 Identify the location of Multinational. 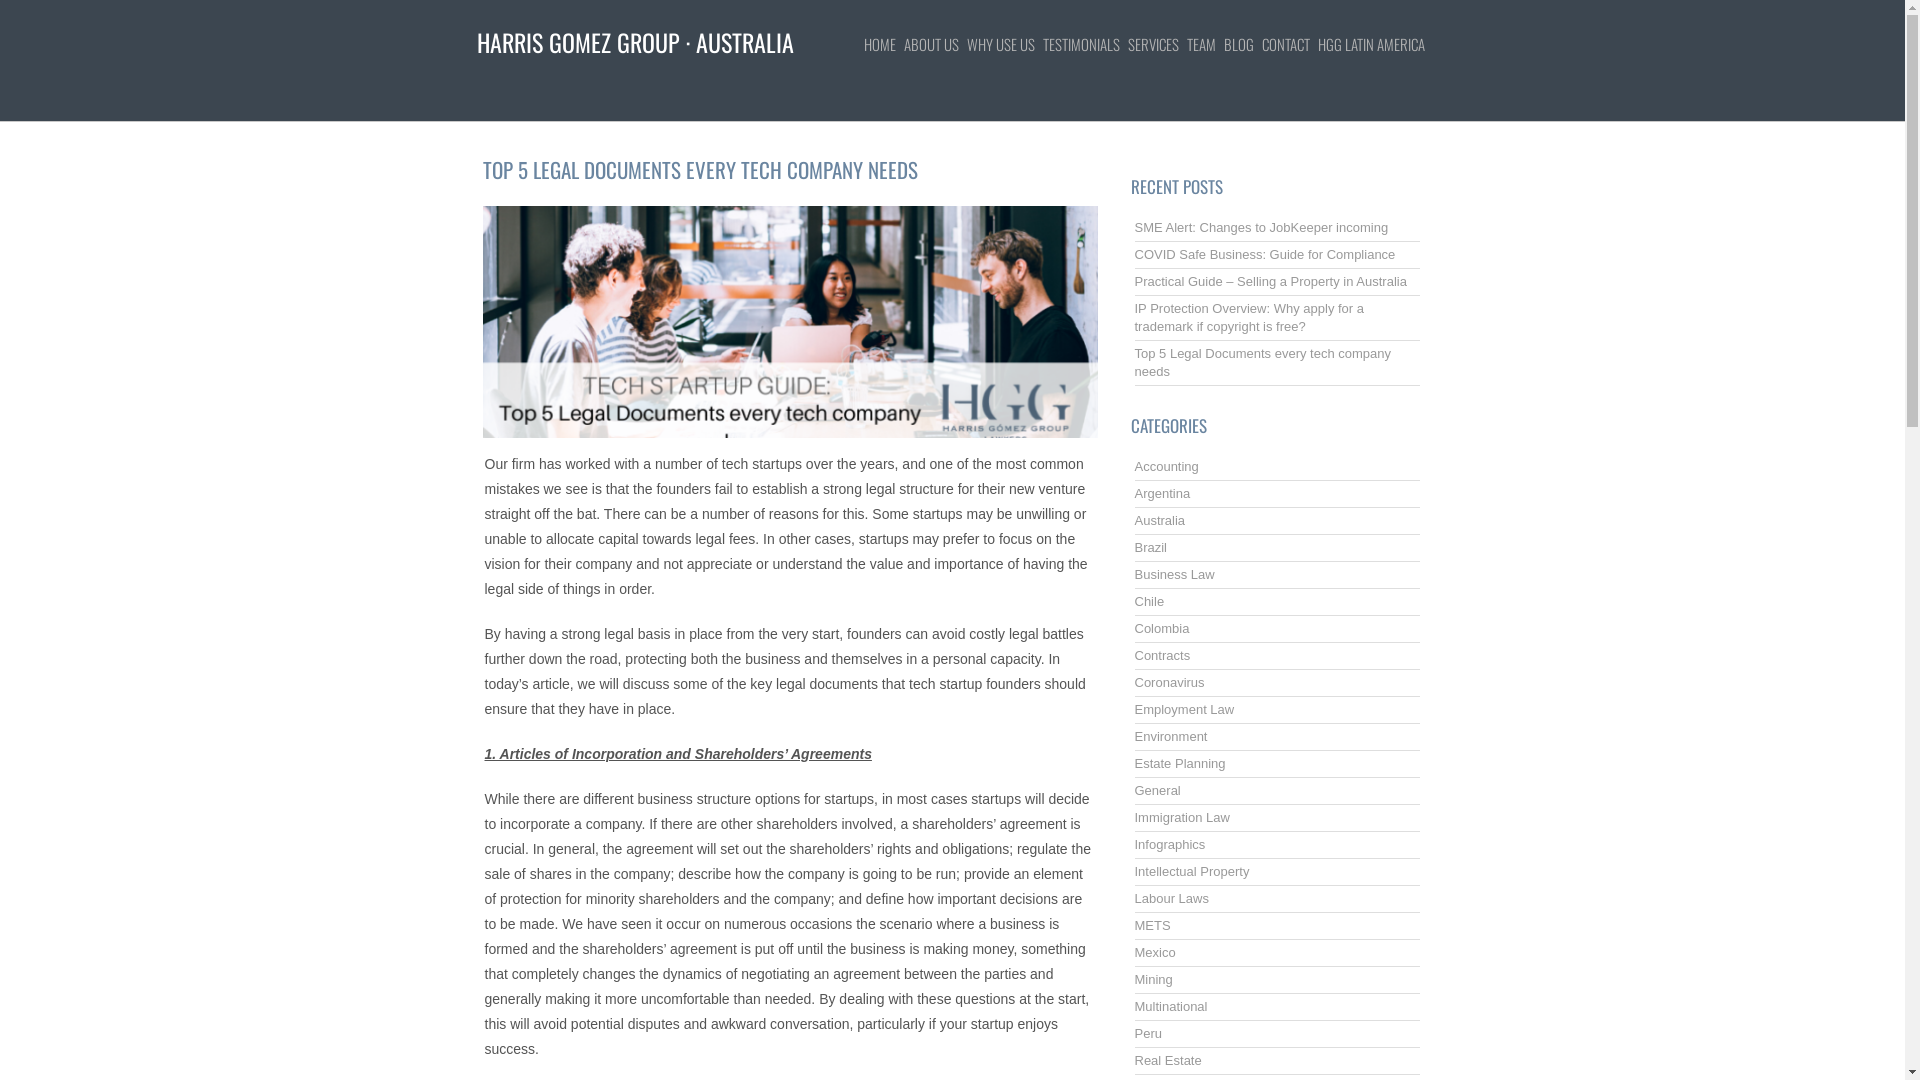
(1170, 1006).